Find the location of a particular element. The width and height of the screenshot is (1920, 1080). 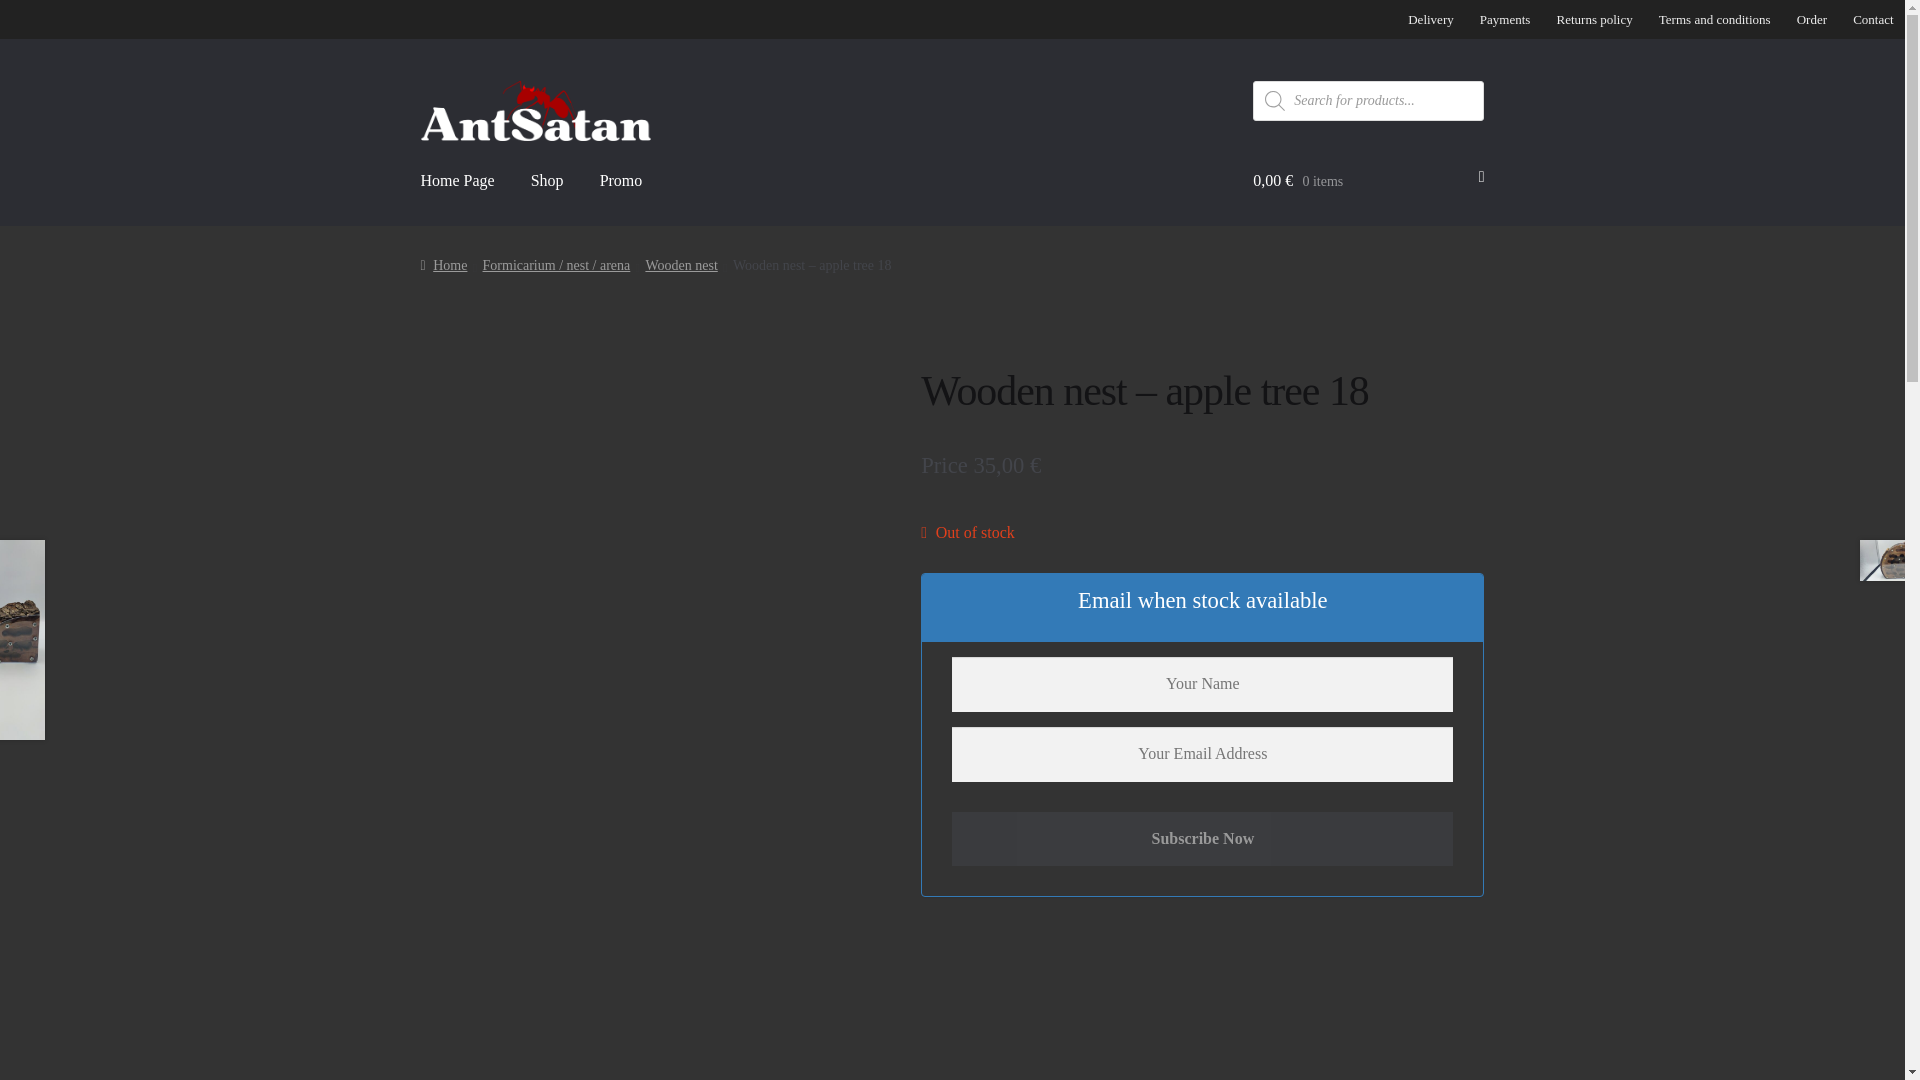

Promo is located at coordinates (620, 194).